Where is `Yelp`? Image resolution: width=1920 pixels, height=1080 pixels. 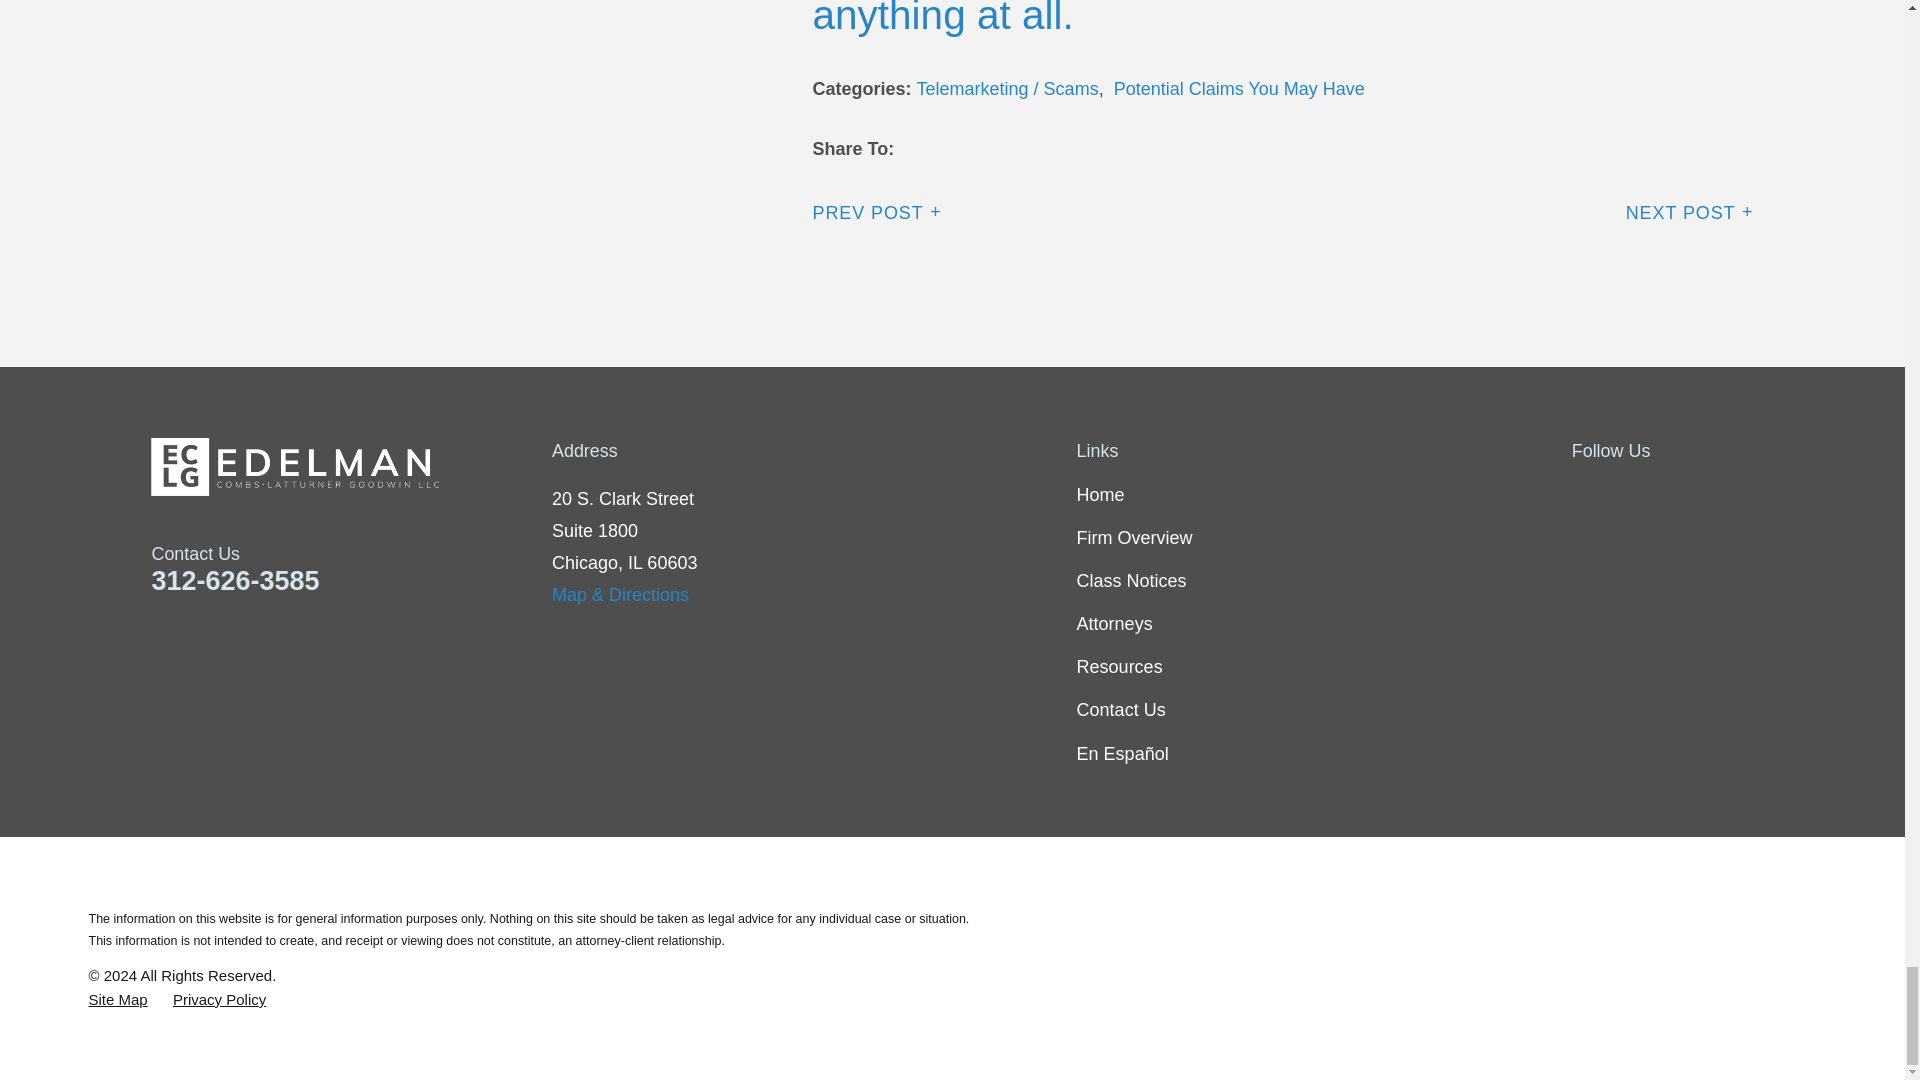 Yelp is located at coordinates (1688, 494).